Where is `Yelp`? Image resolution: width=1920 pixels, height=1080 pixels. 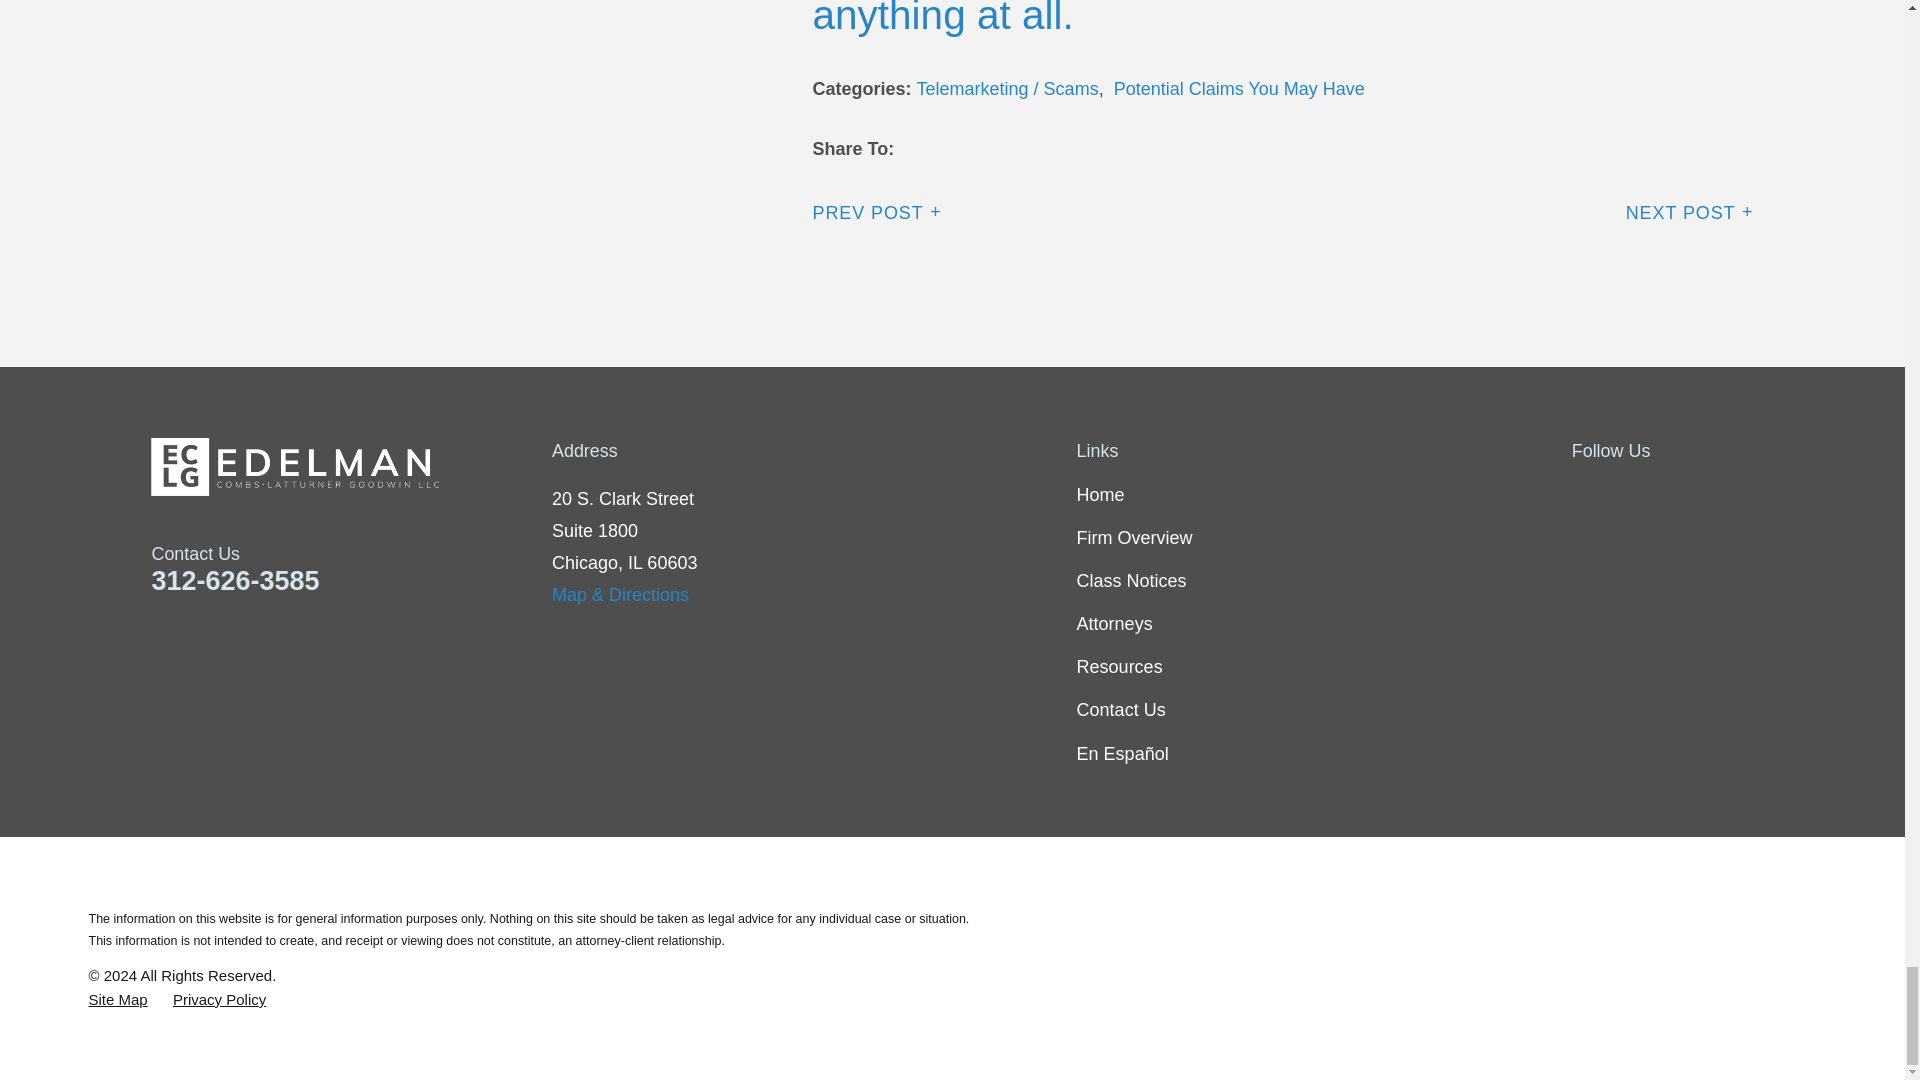 Yelp is located at coordinates (1688, 494).